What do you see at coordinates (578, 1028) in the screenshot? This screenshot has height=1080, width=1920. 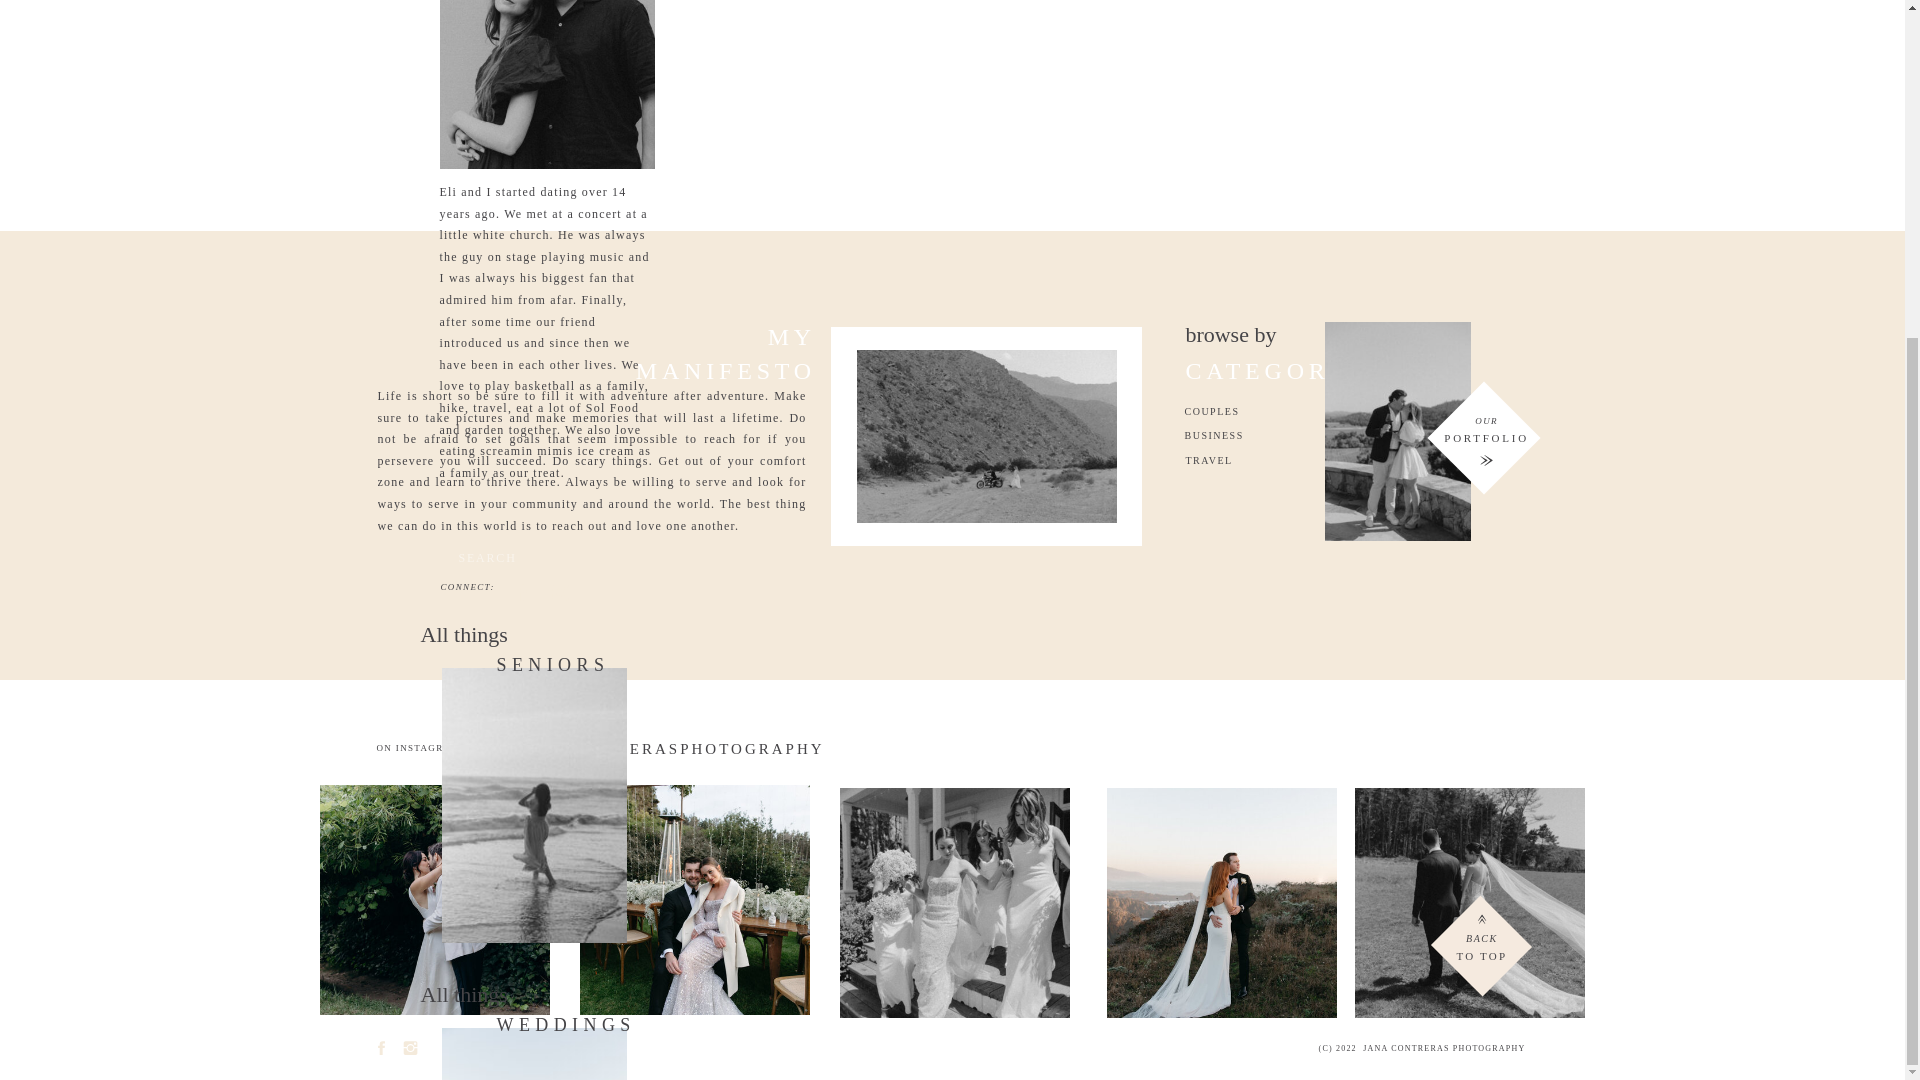 I see `WEDDINGS` at bounding box center [578, 1028].